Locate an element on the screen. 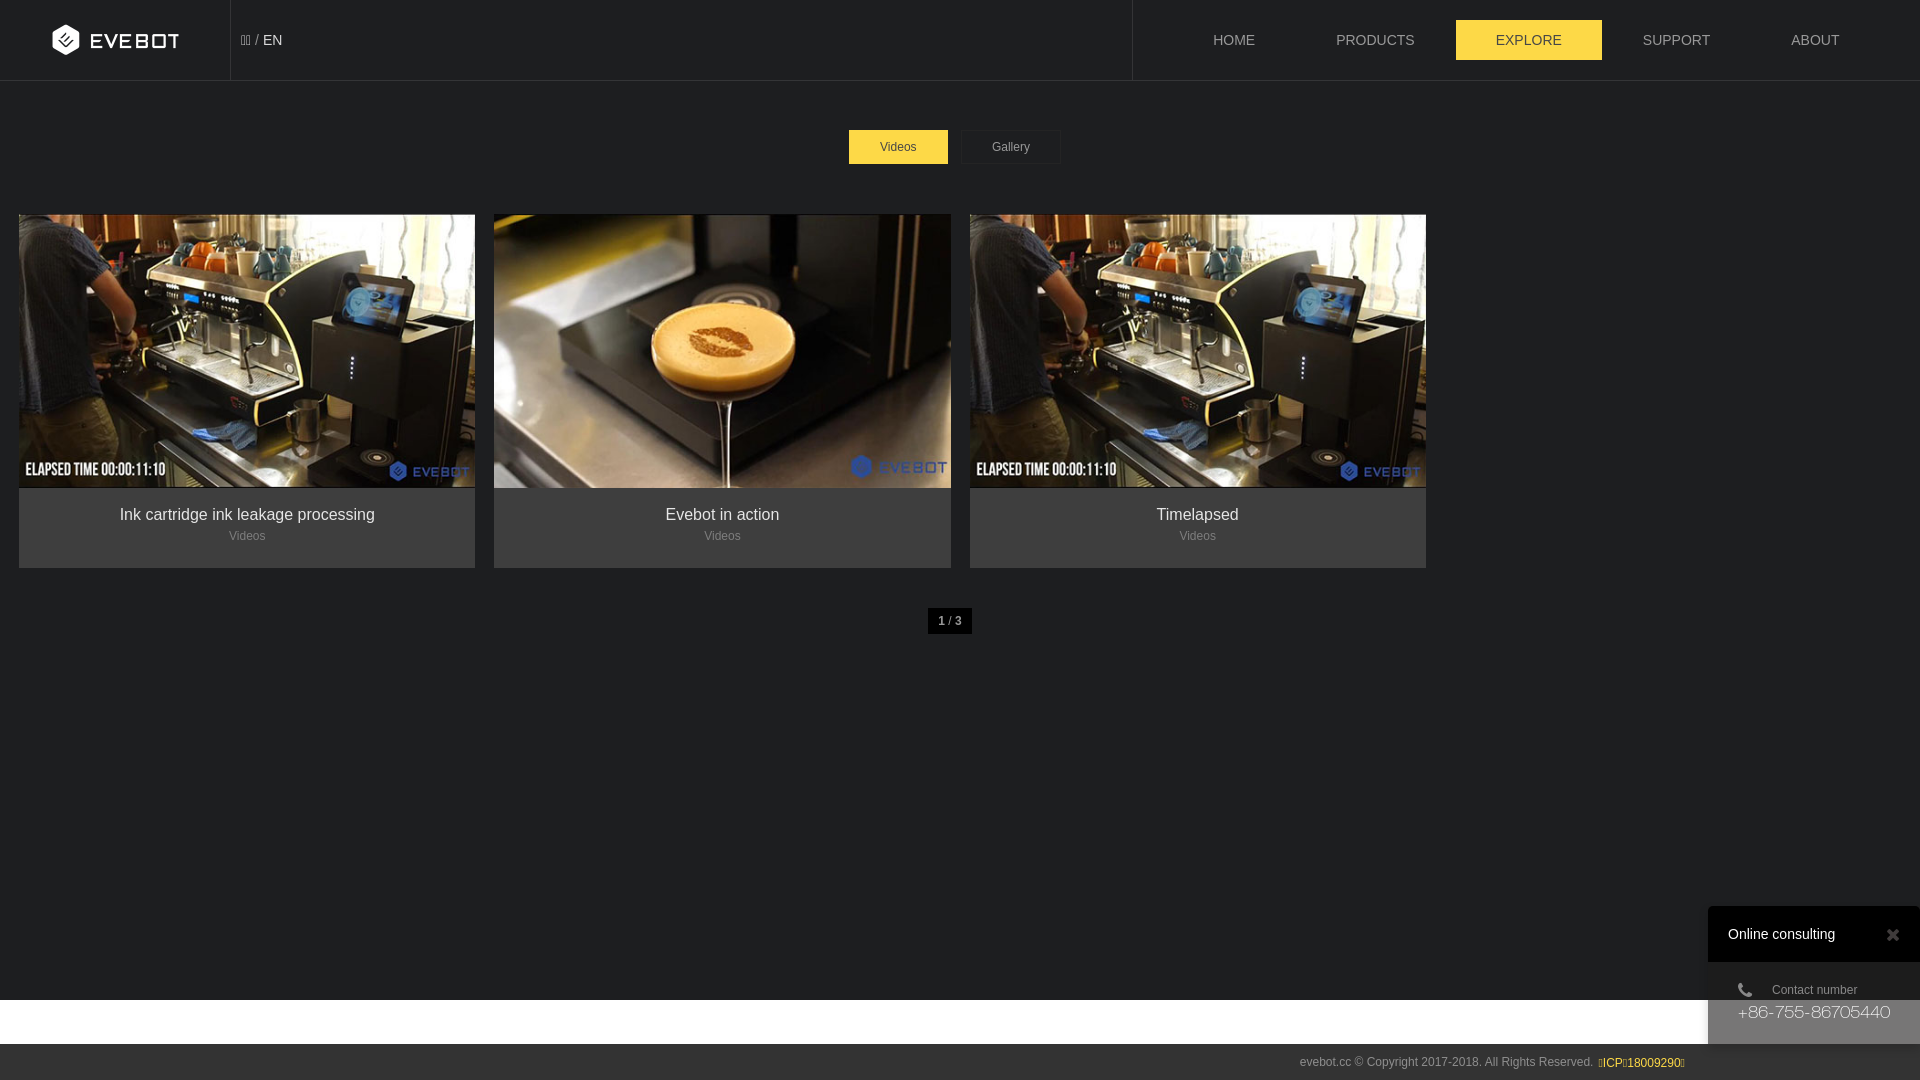  Videos is located at coordinates (898, 147).